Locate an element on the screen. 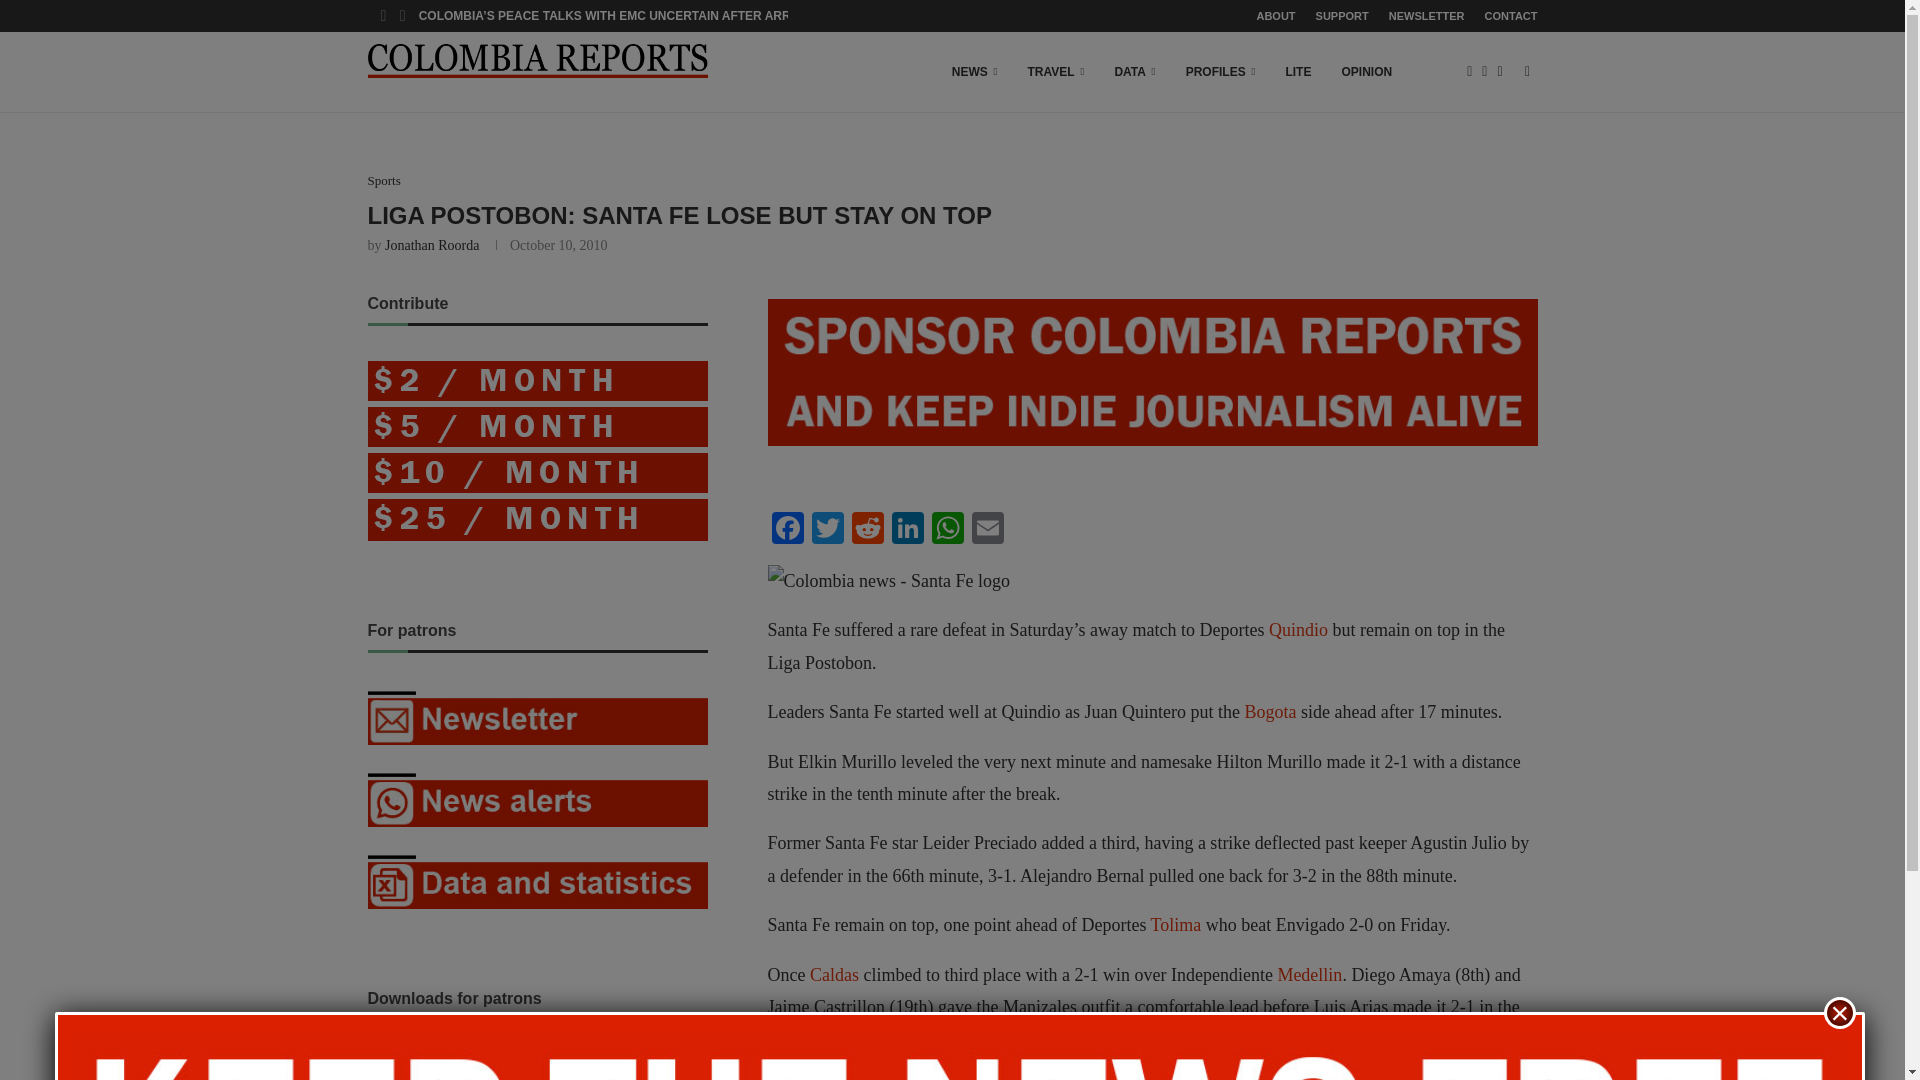  Tolima, Colombia is located at coordinates (1176, 924).